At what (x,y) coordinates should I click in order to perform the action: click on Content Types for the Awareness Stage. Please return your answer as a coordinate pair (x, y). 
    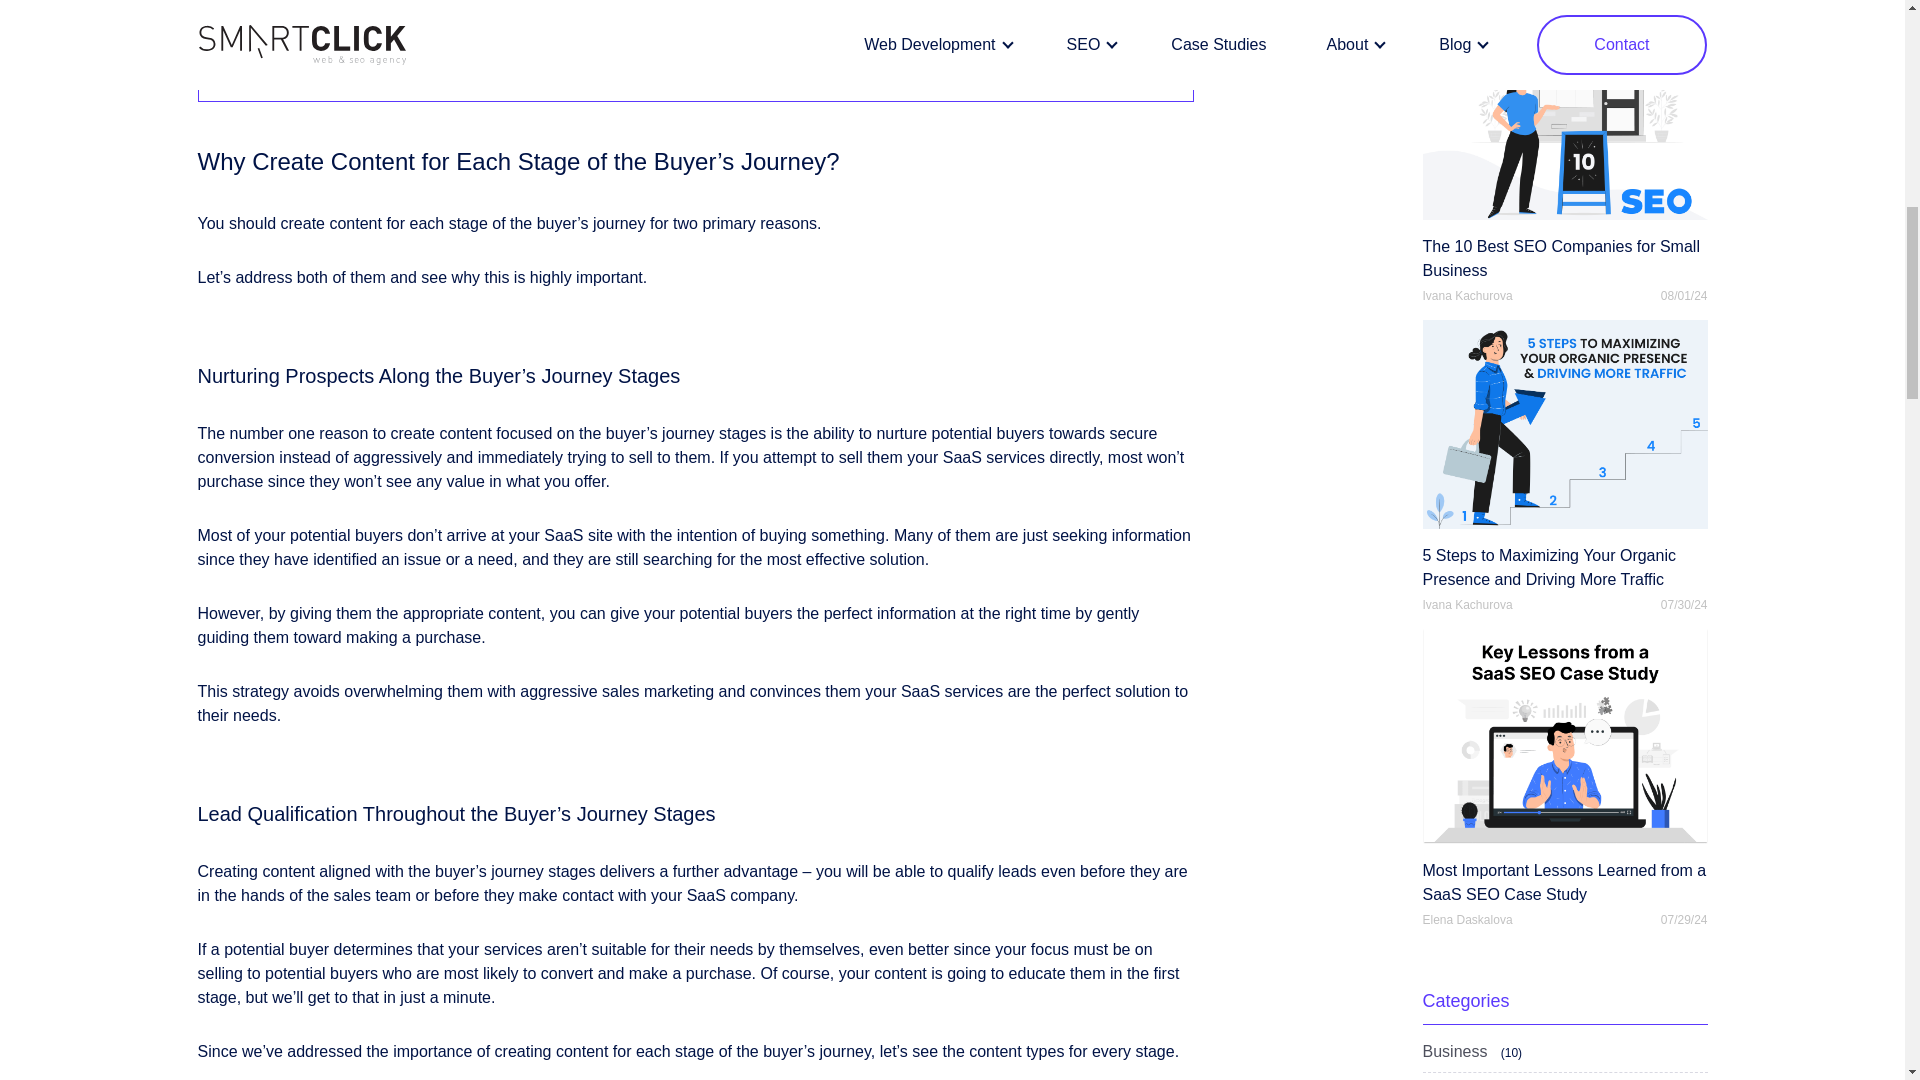
    Looking at the image, I should click on (378, 10).